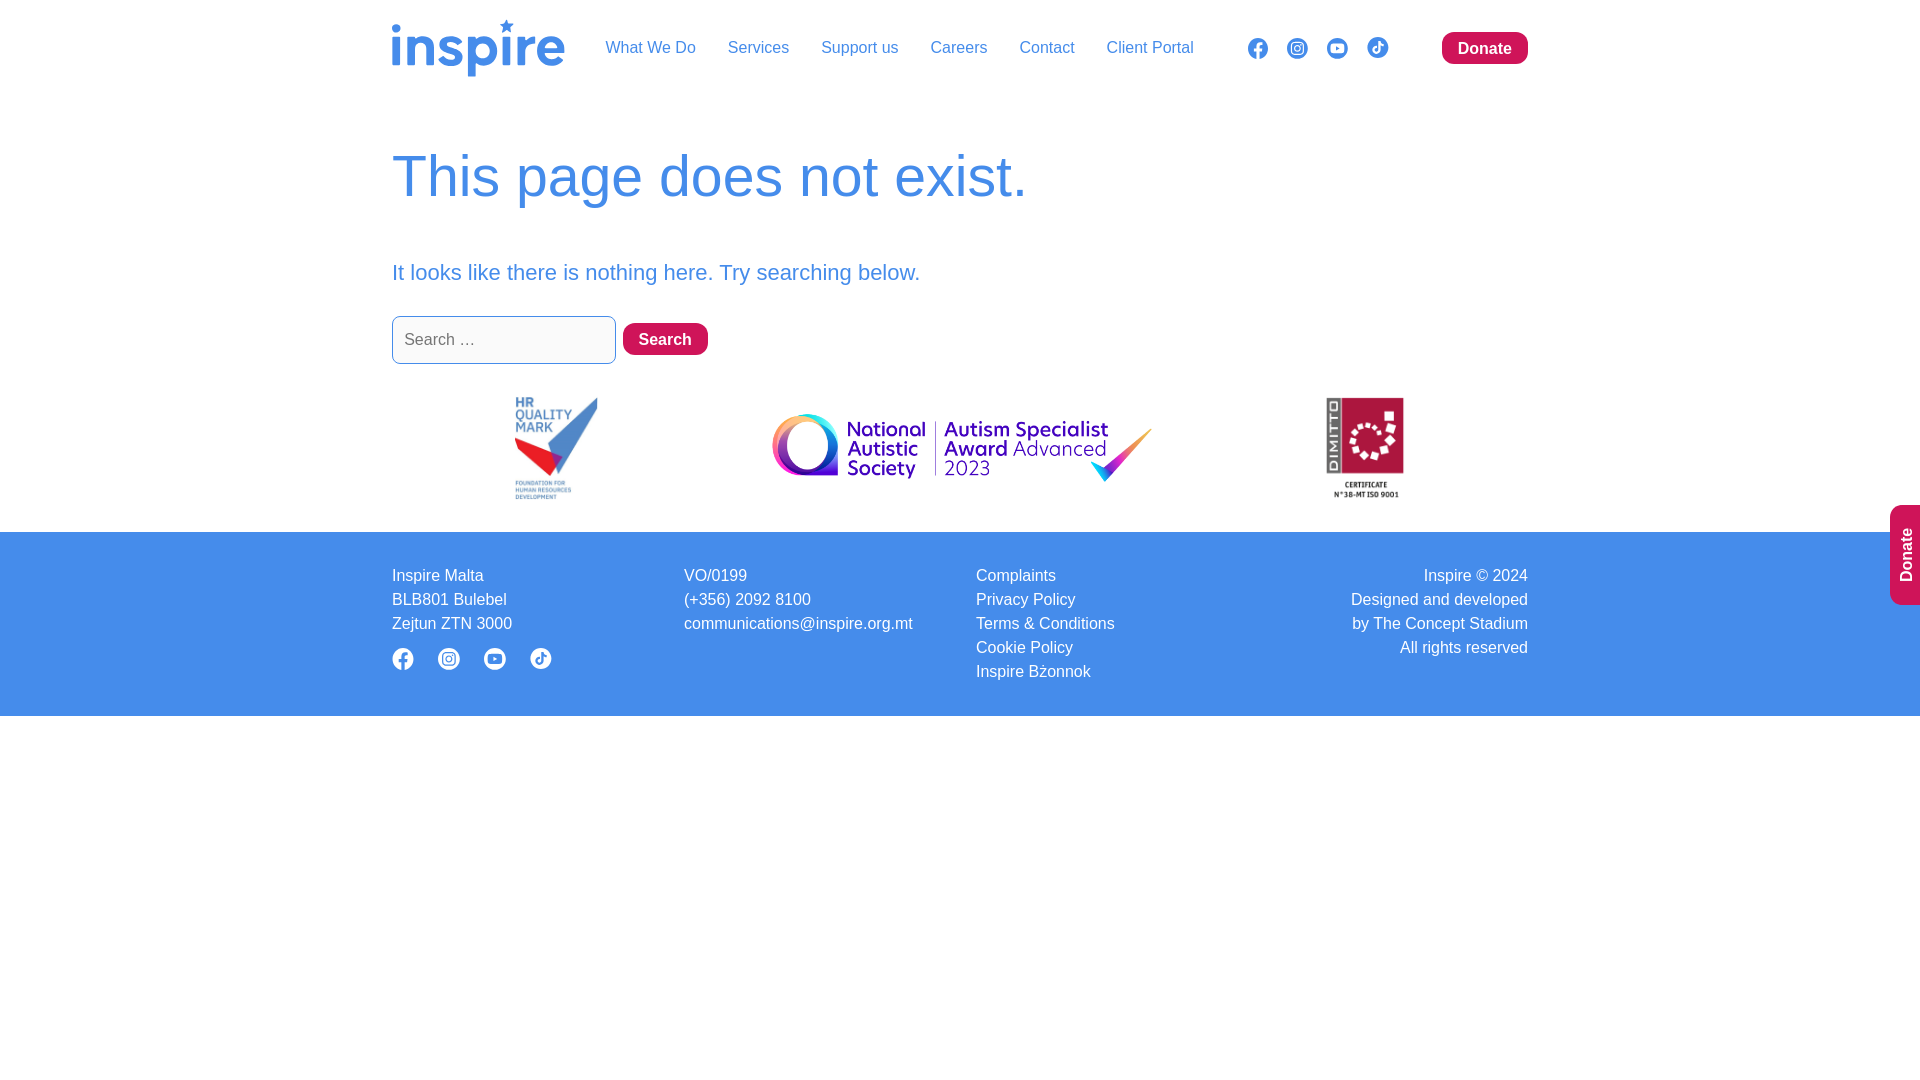 This screenshot has width=1920, height=1080. Describe the element at coordinates (860, 48) in the screenshot. I see `Support us` at that location.